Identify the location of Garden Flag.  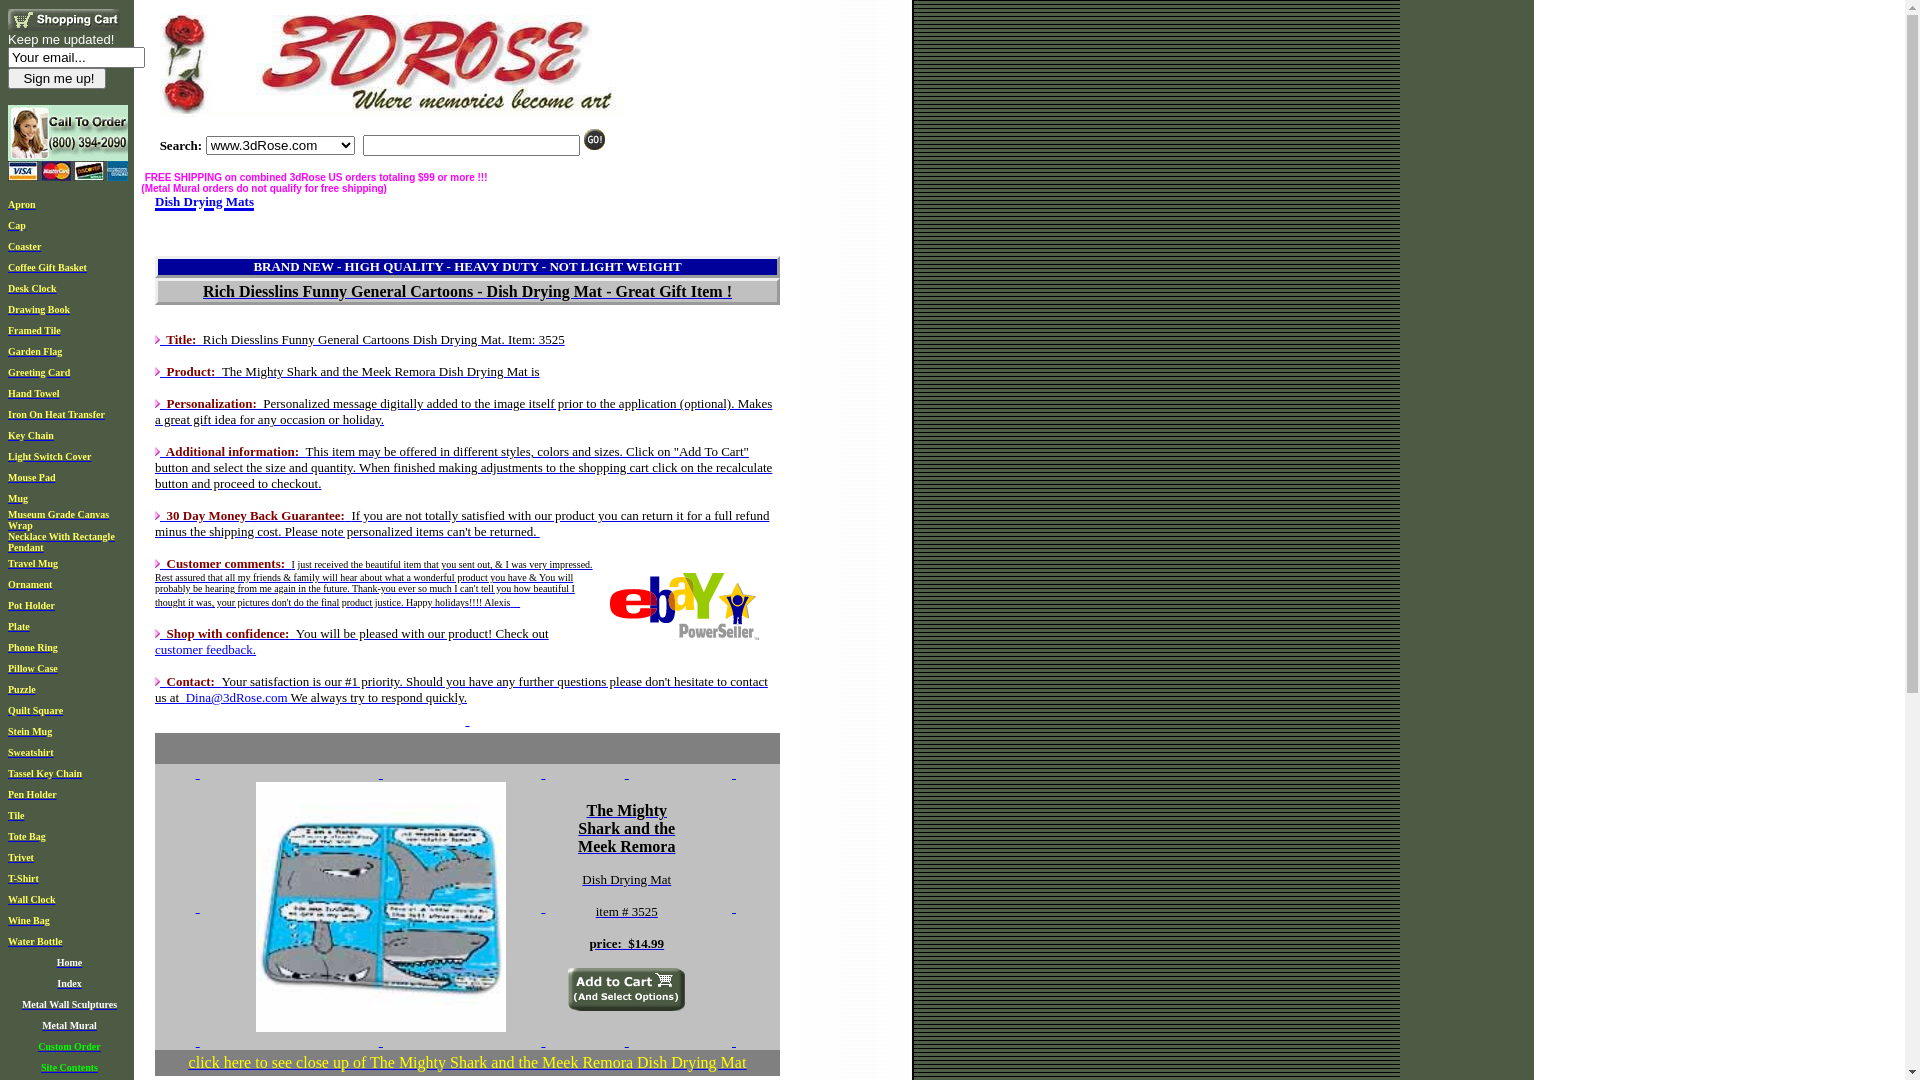
(35, 350).